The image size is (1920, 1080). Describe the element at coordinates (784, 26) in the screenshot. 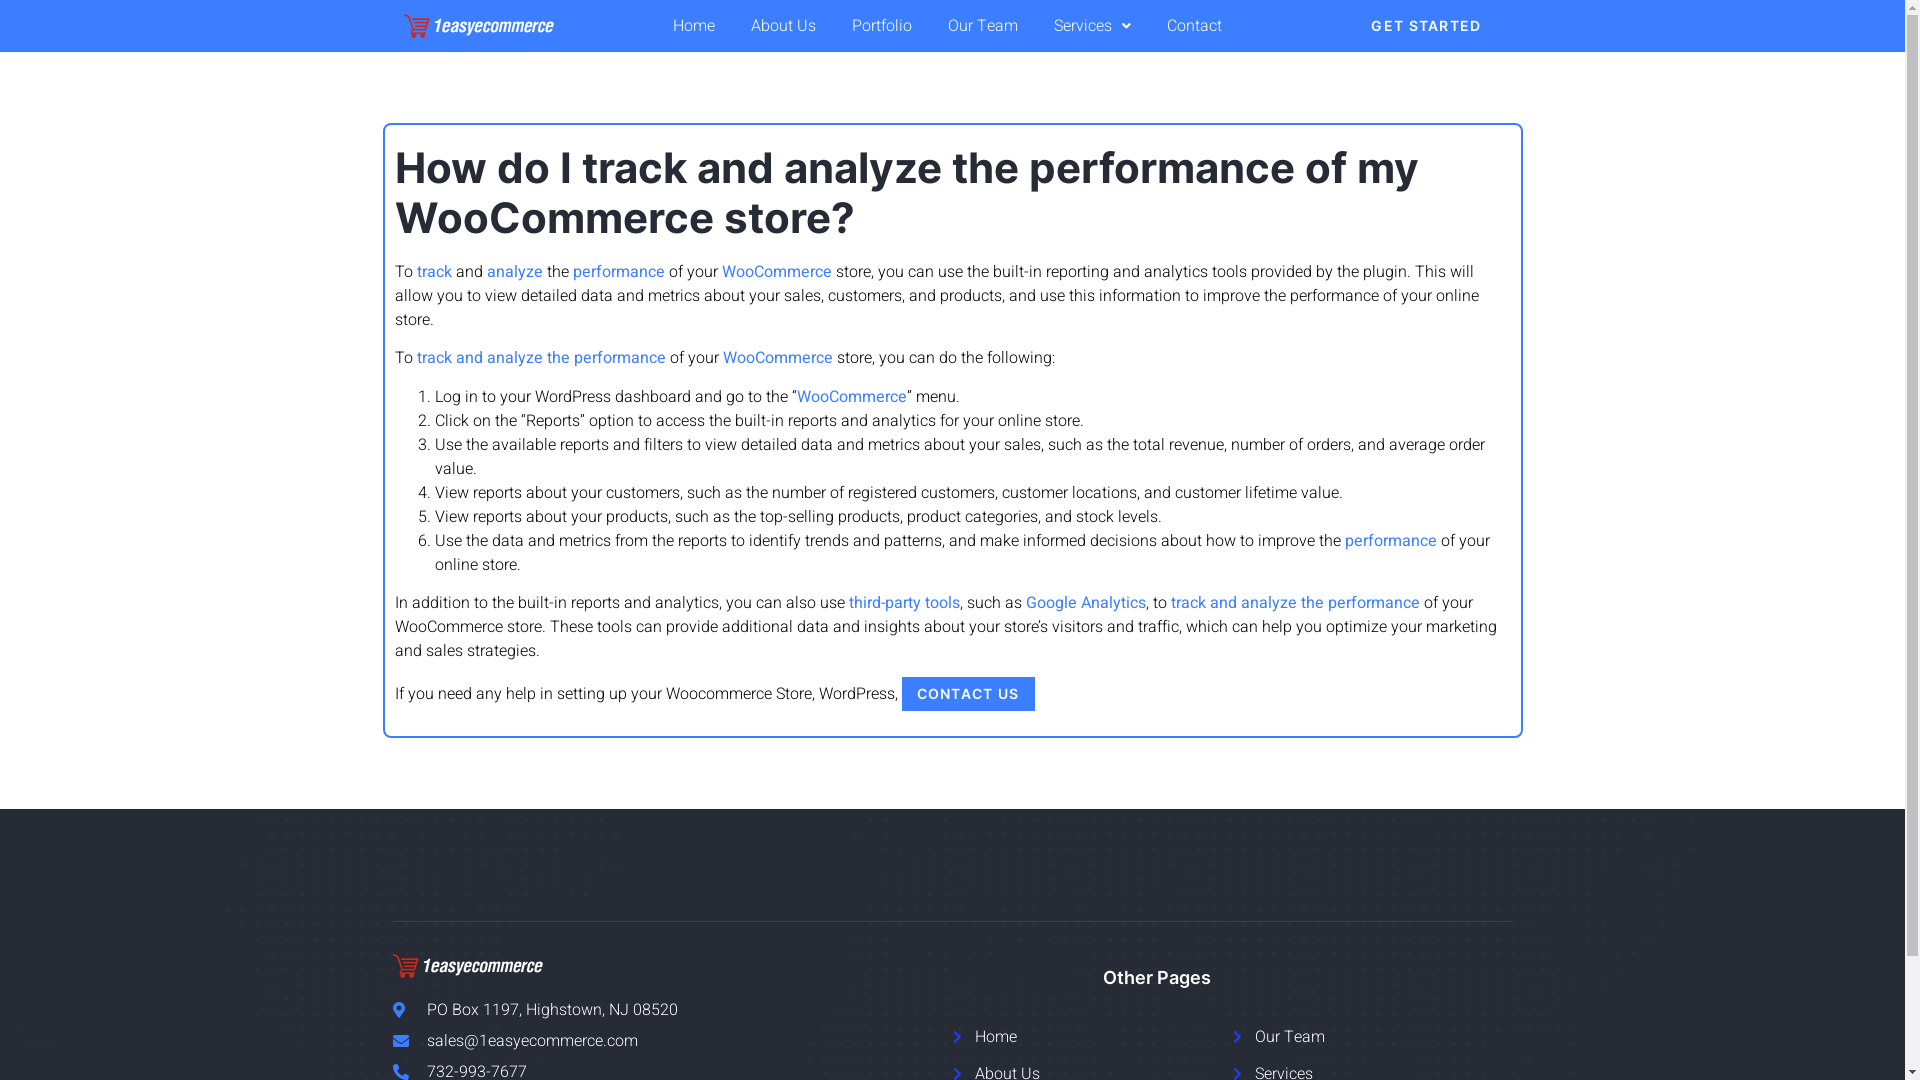

I see `About Us` at that location.